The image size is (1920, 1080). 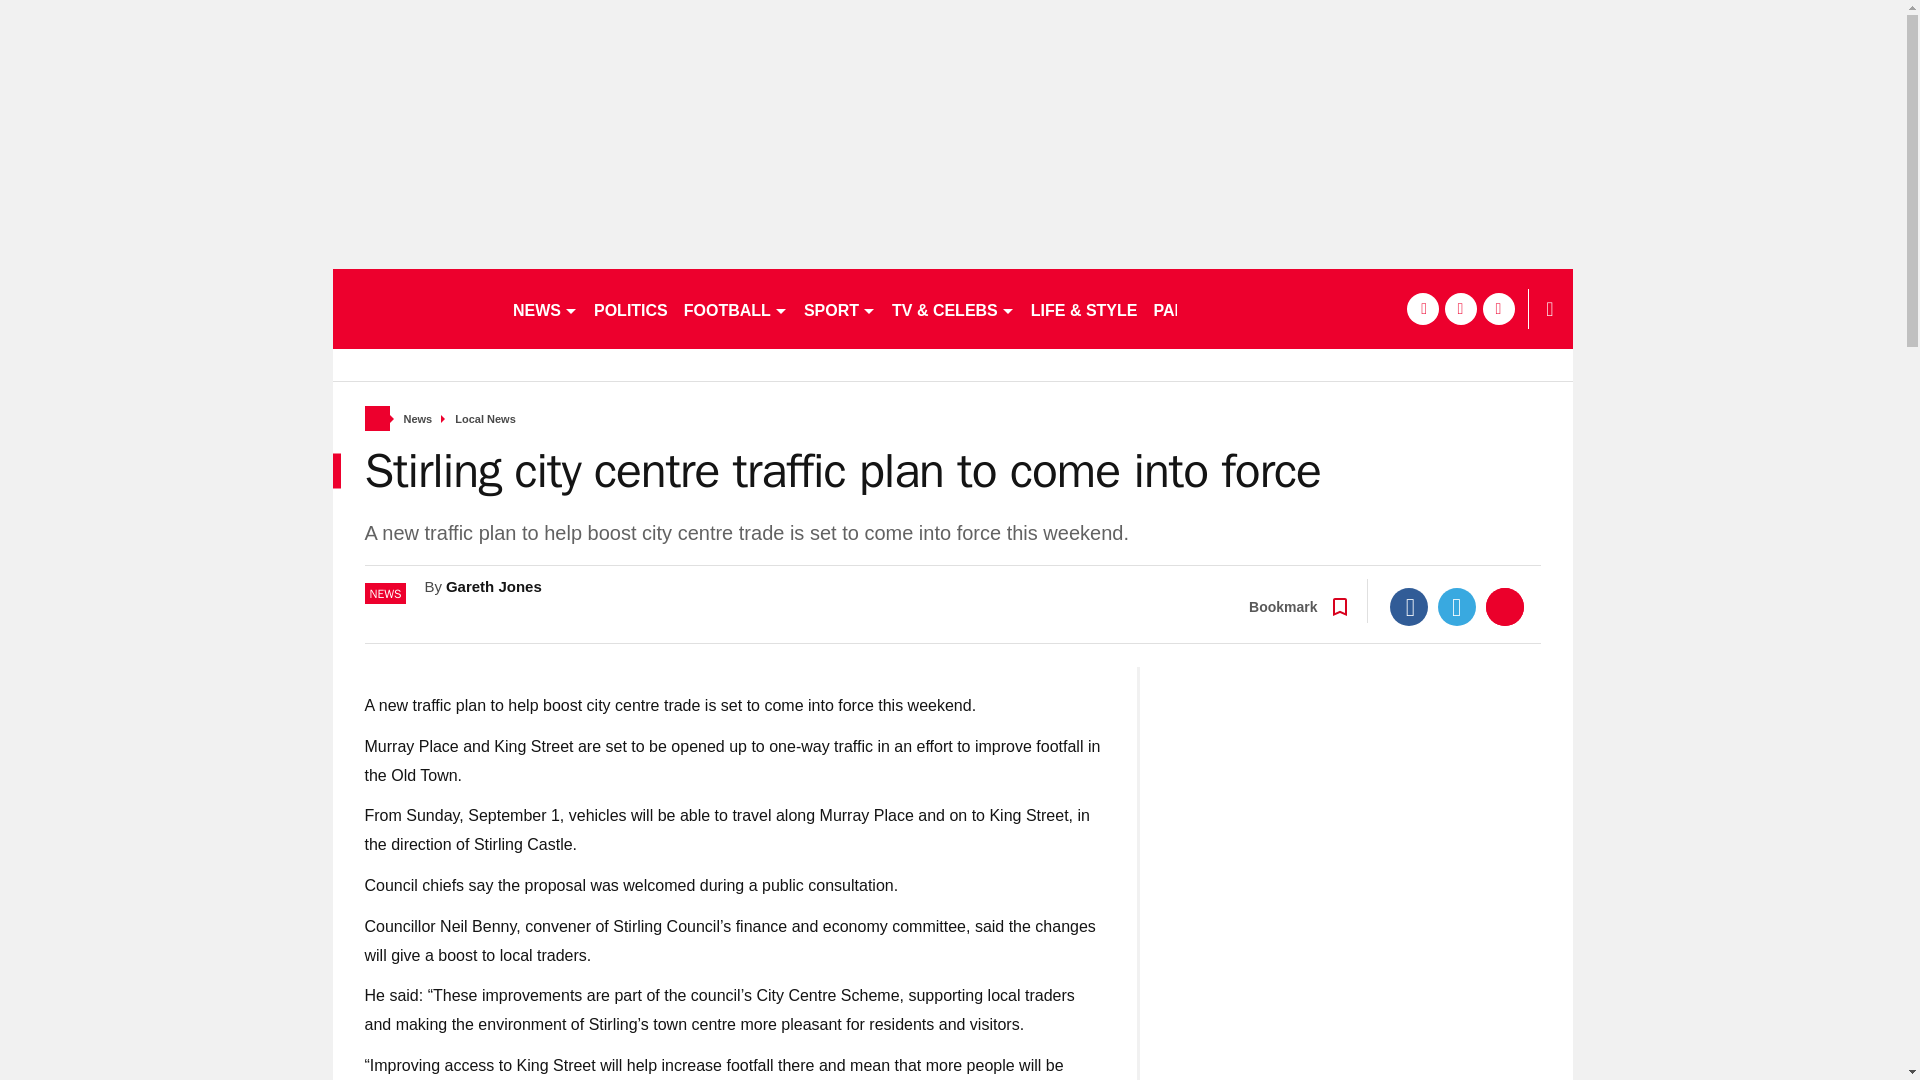 What do you see at coordinates (1422, 308) in the screenshot?
I see `facebook` at bounding box center [1422, 308].